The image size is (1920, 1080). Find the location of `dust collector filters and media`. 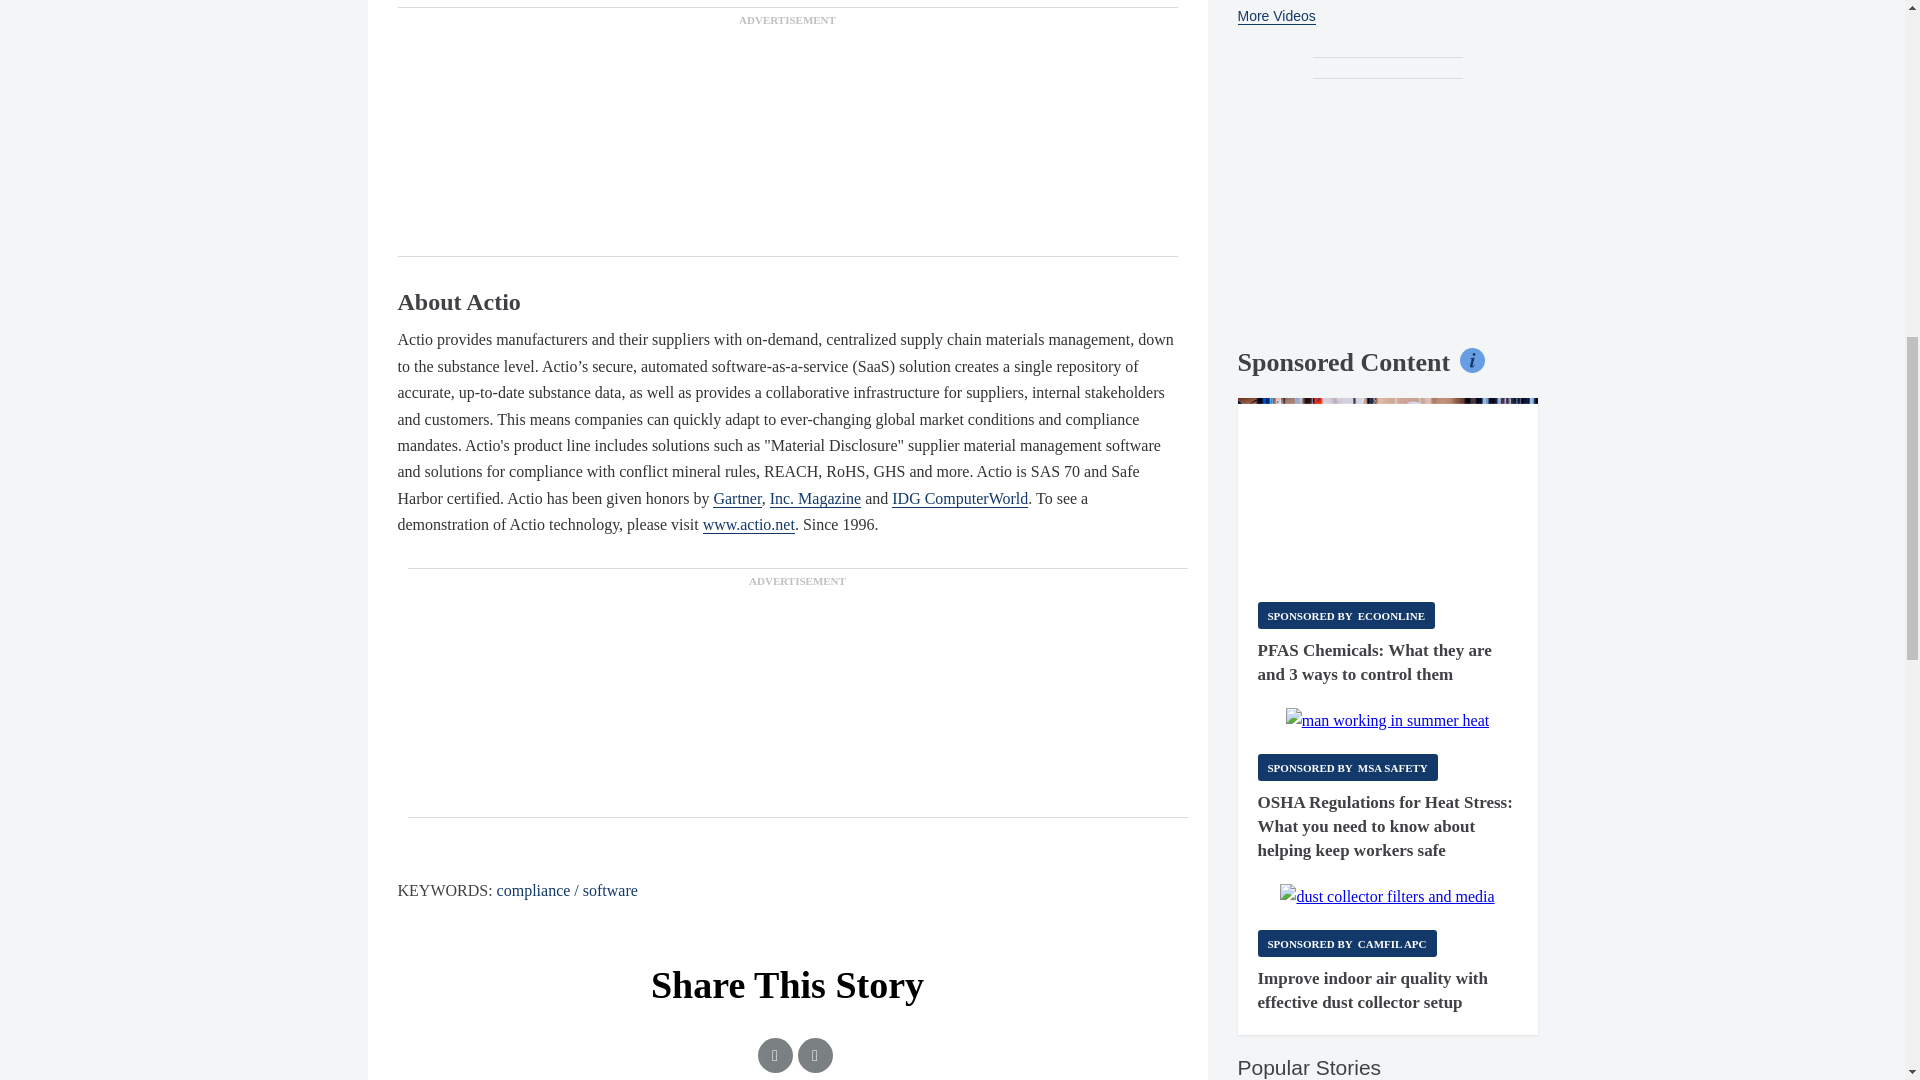

dust collector filters and media is located at coordinates (1386, 897).